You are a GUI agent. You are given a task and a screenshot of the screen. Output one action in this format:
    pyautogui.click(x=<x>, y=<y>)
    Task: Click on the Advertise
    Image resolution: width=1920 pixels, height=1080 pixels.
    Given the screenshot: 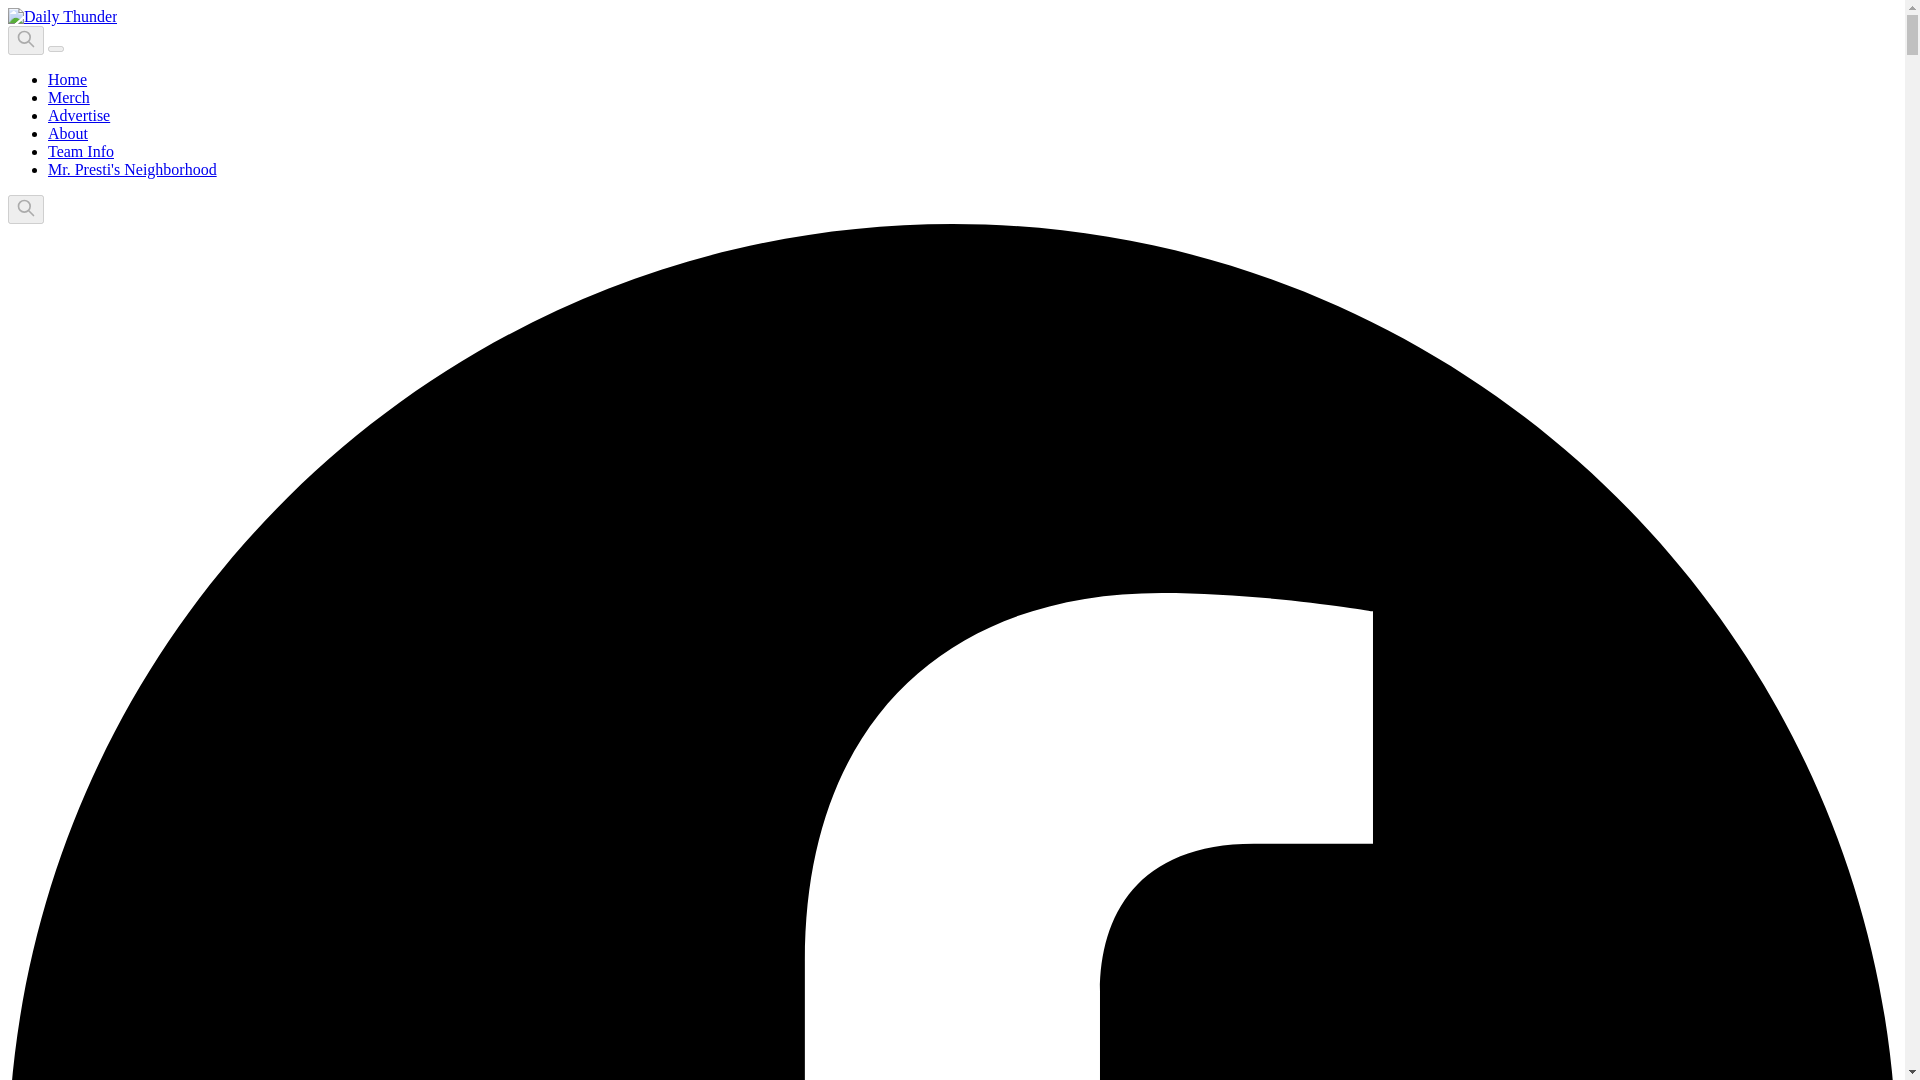 What is the action you would take?
    pyautogui.click(x=78, y=115)
    